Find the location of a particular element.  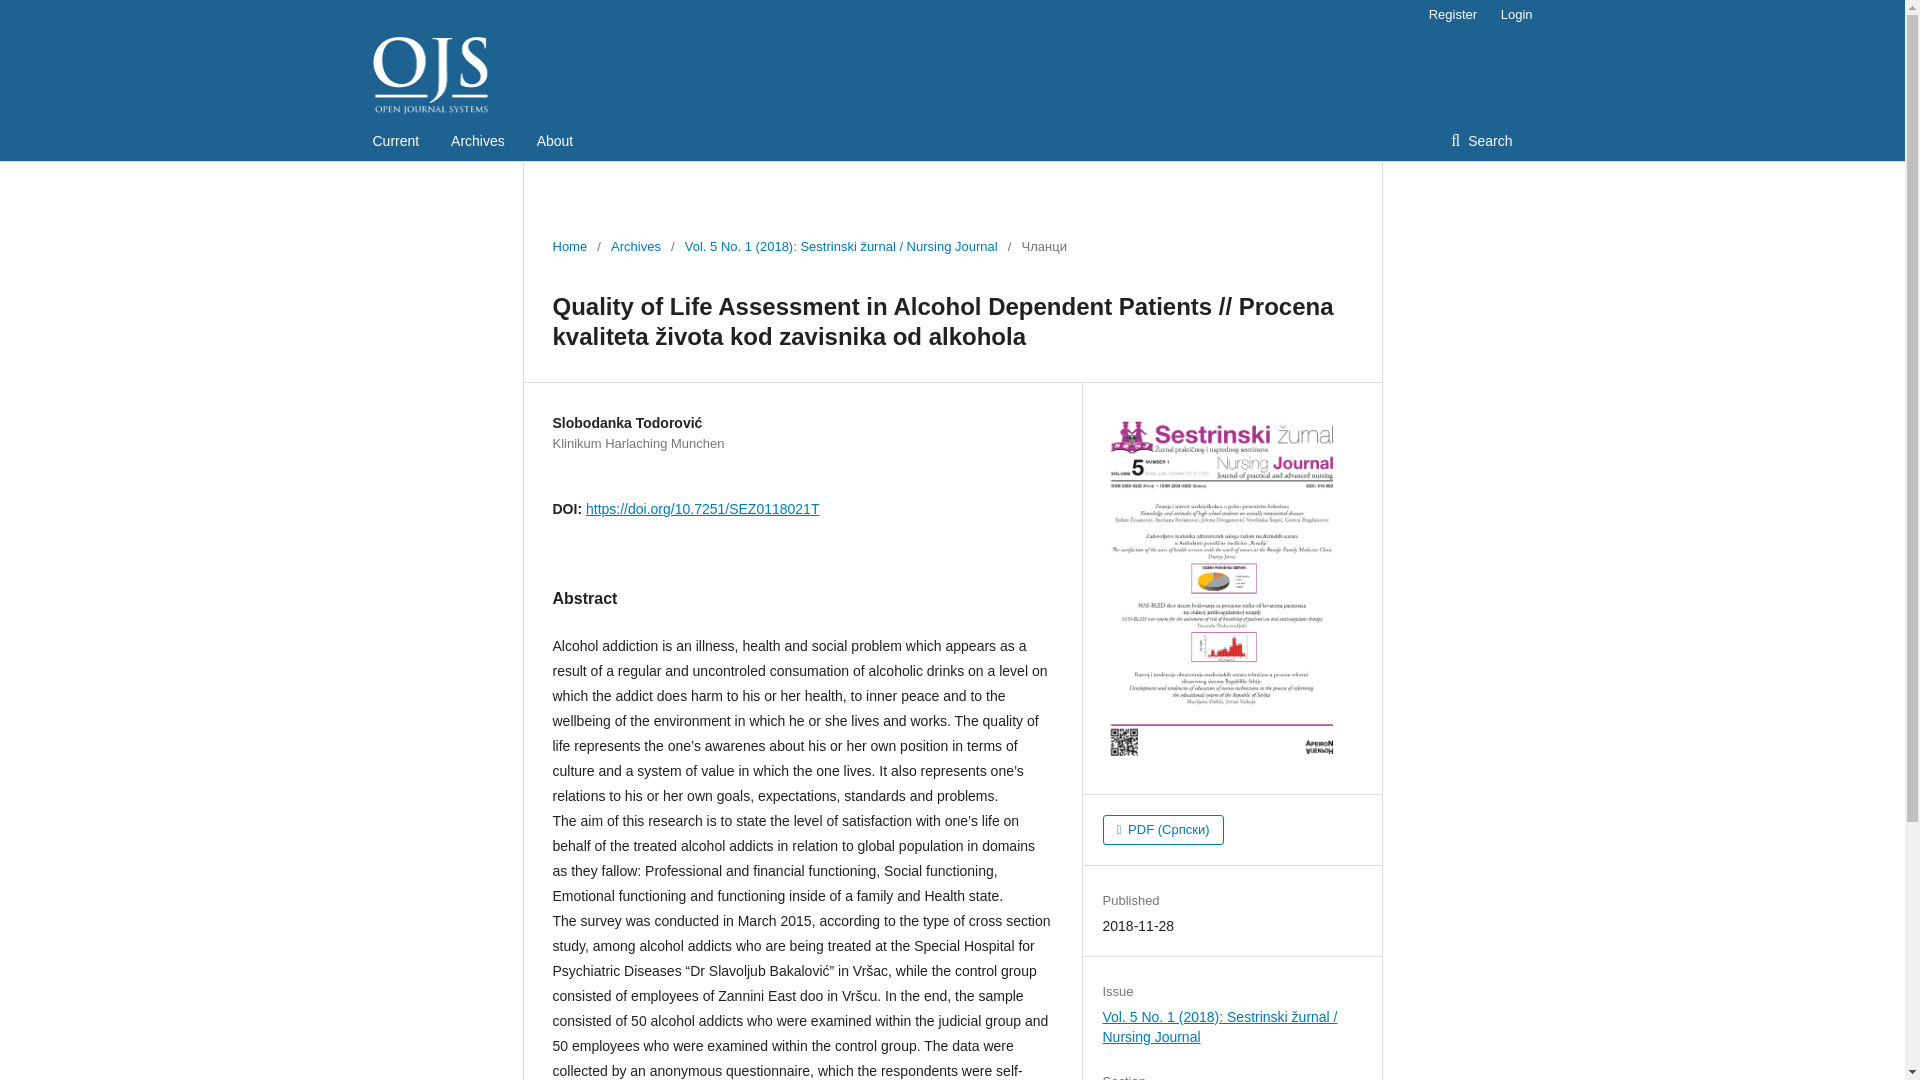

Archives is located at coordinates (635, 246).